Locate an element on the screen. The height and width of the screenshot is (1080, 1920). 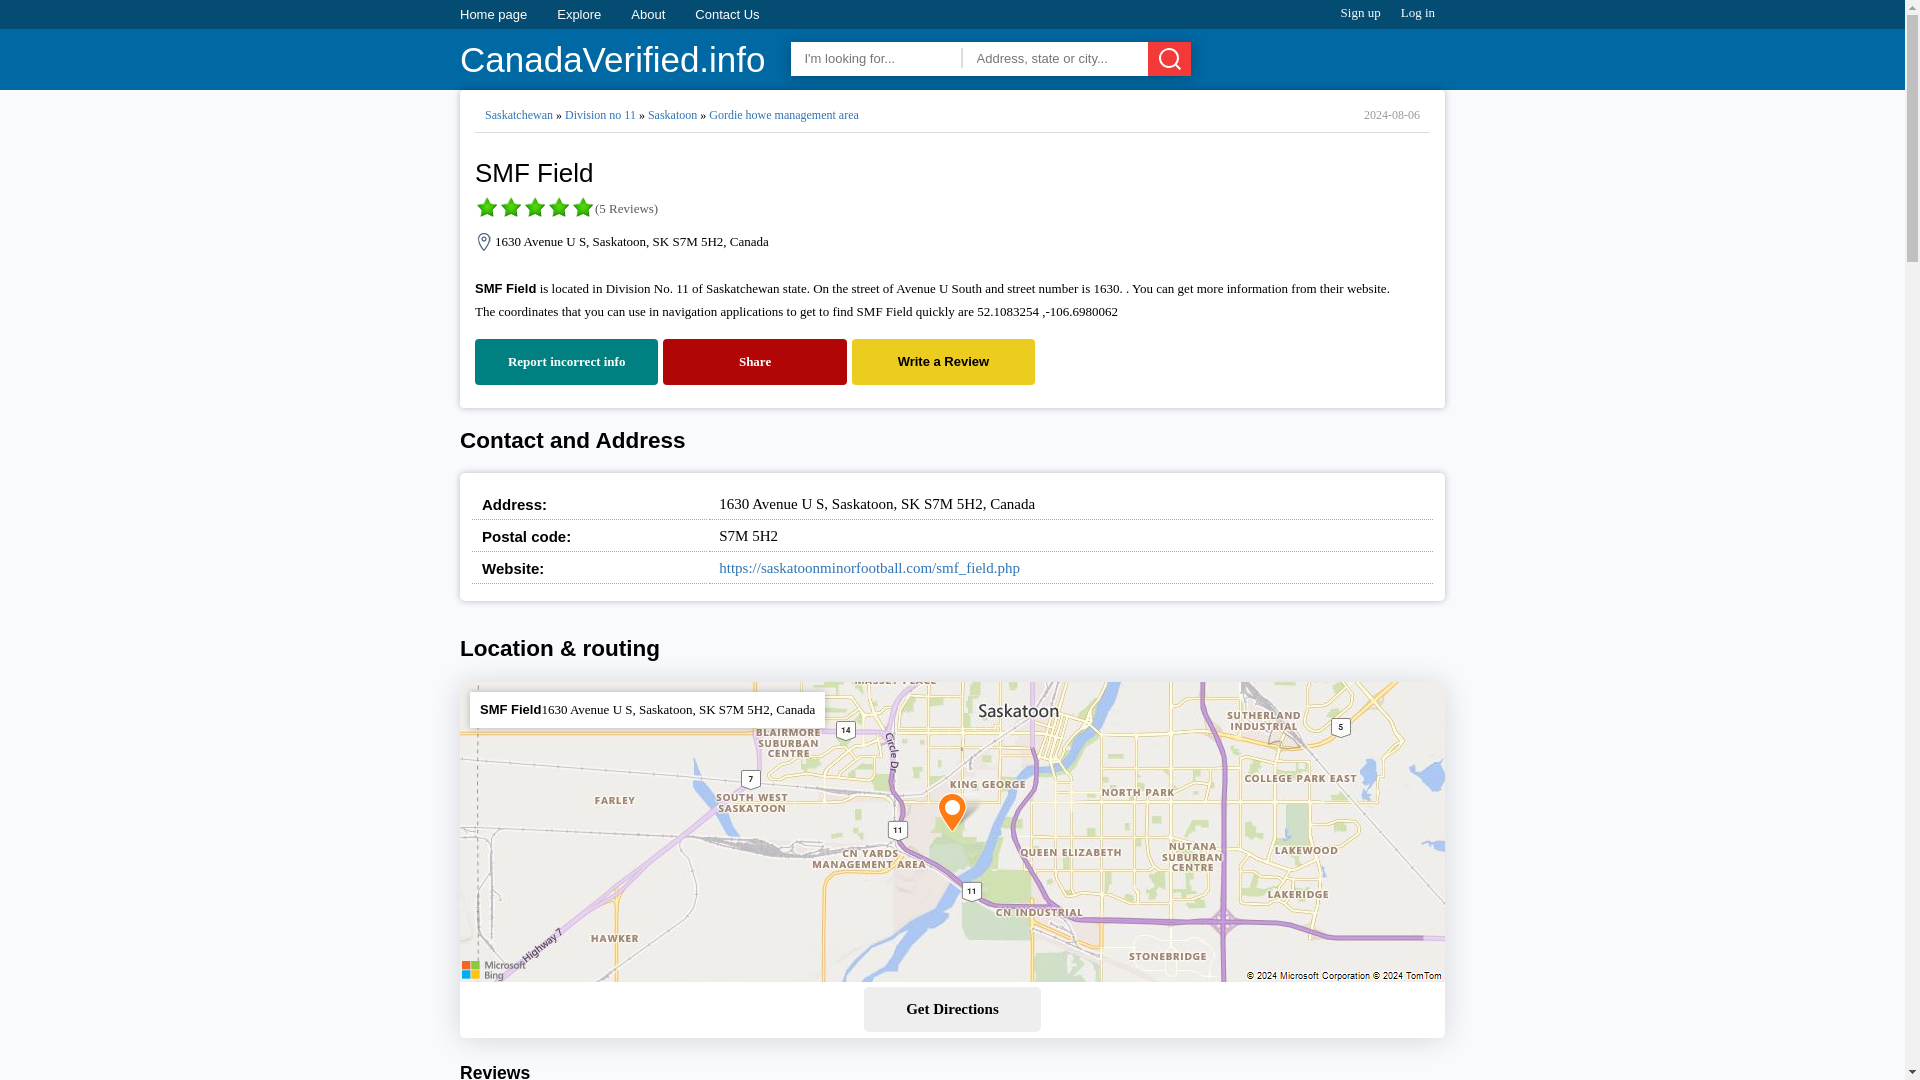
About is located at coordinates (648, 14).